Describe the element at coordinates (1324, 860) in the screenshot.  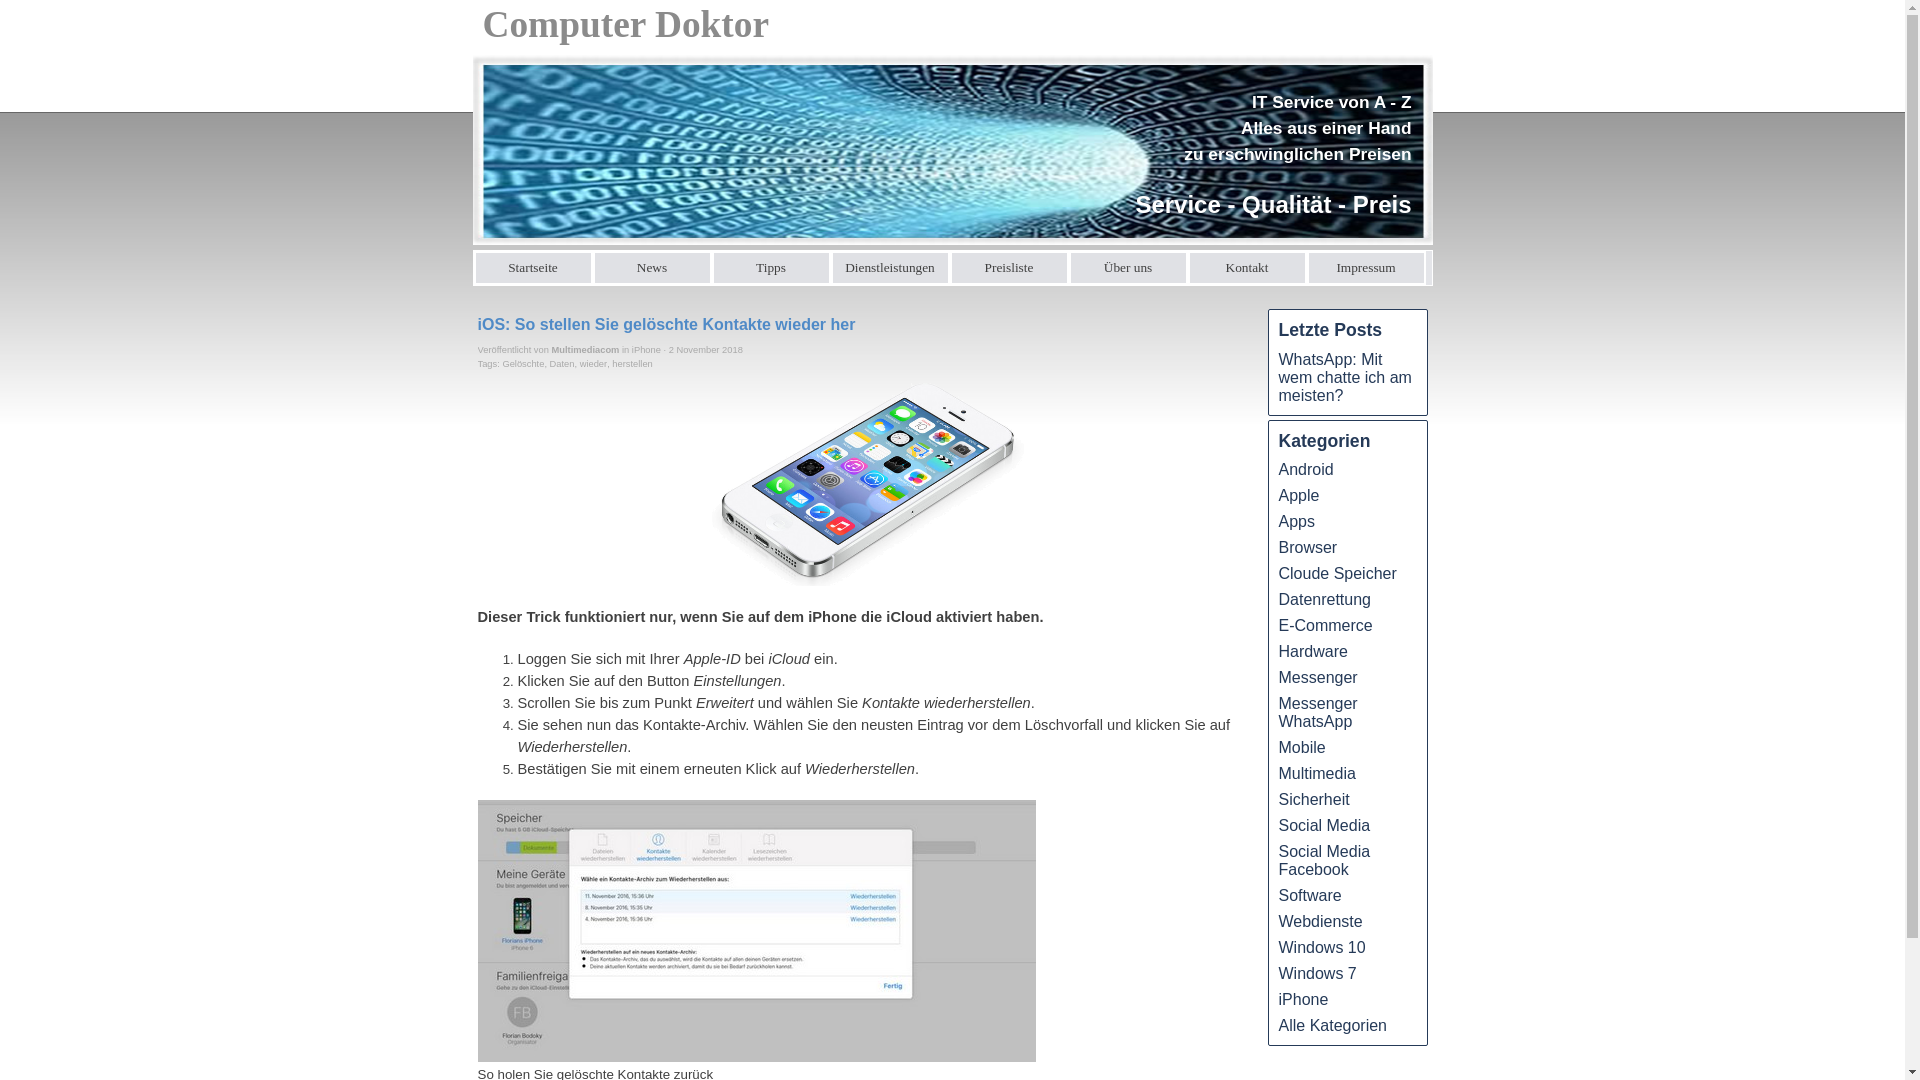
I see `Social Media Facebook` at that location.